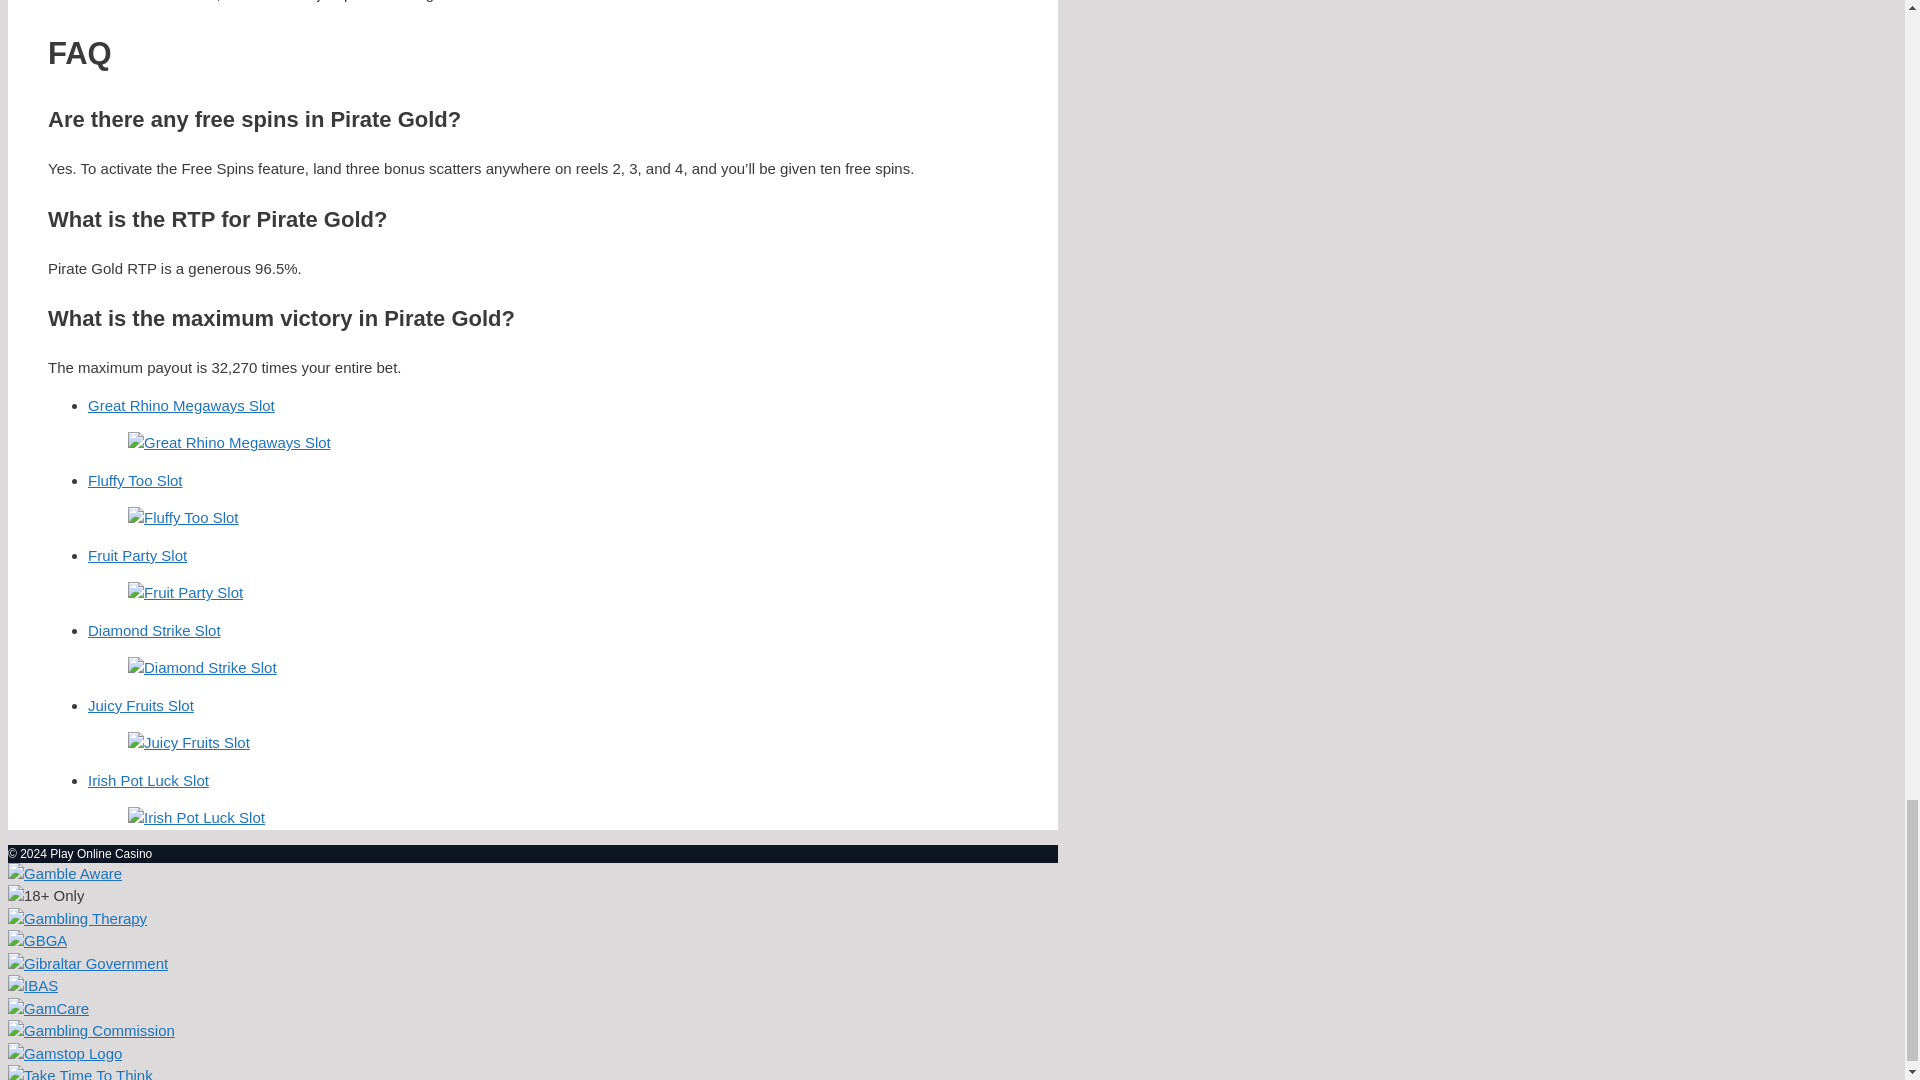 The image size is (1920, 1080). Describe the element at coordinates (552, 575) in the screenshot. I see `Fruit Party Slot` at that location.